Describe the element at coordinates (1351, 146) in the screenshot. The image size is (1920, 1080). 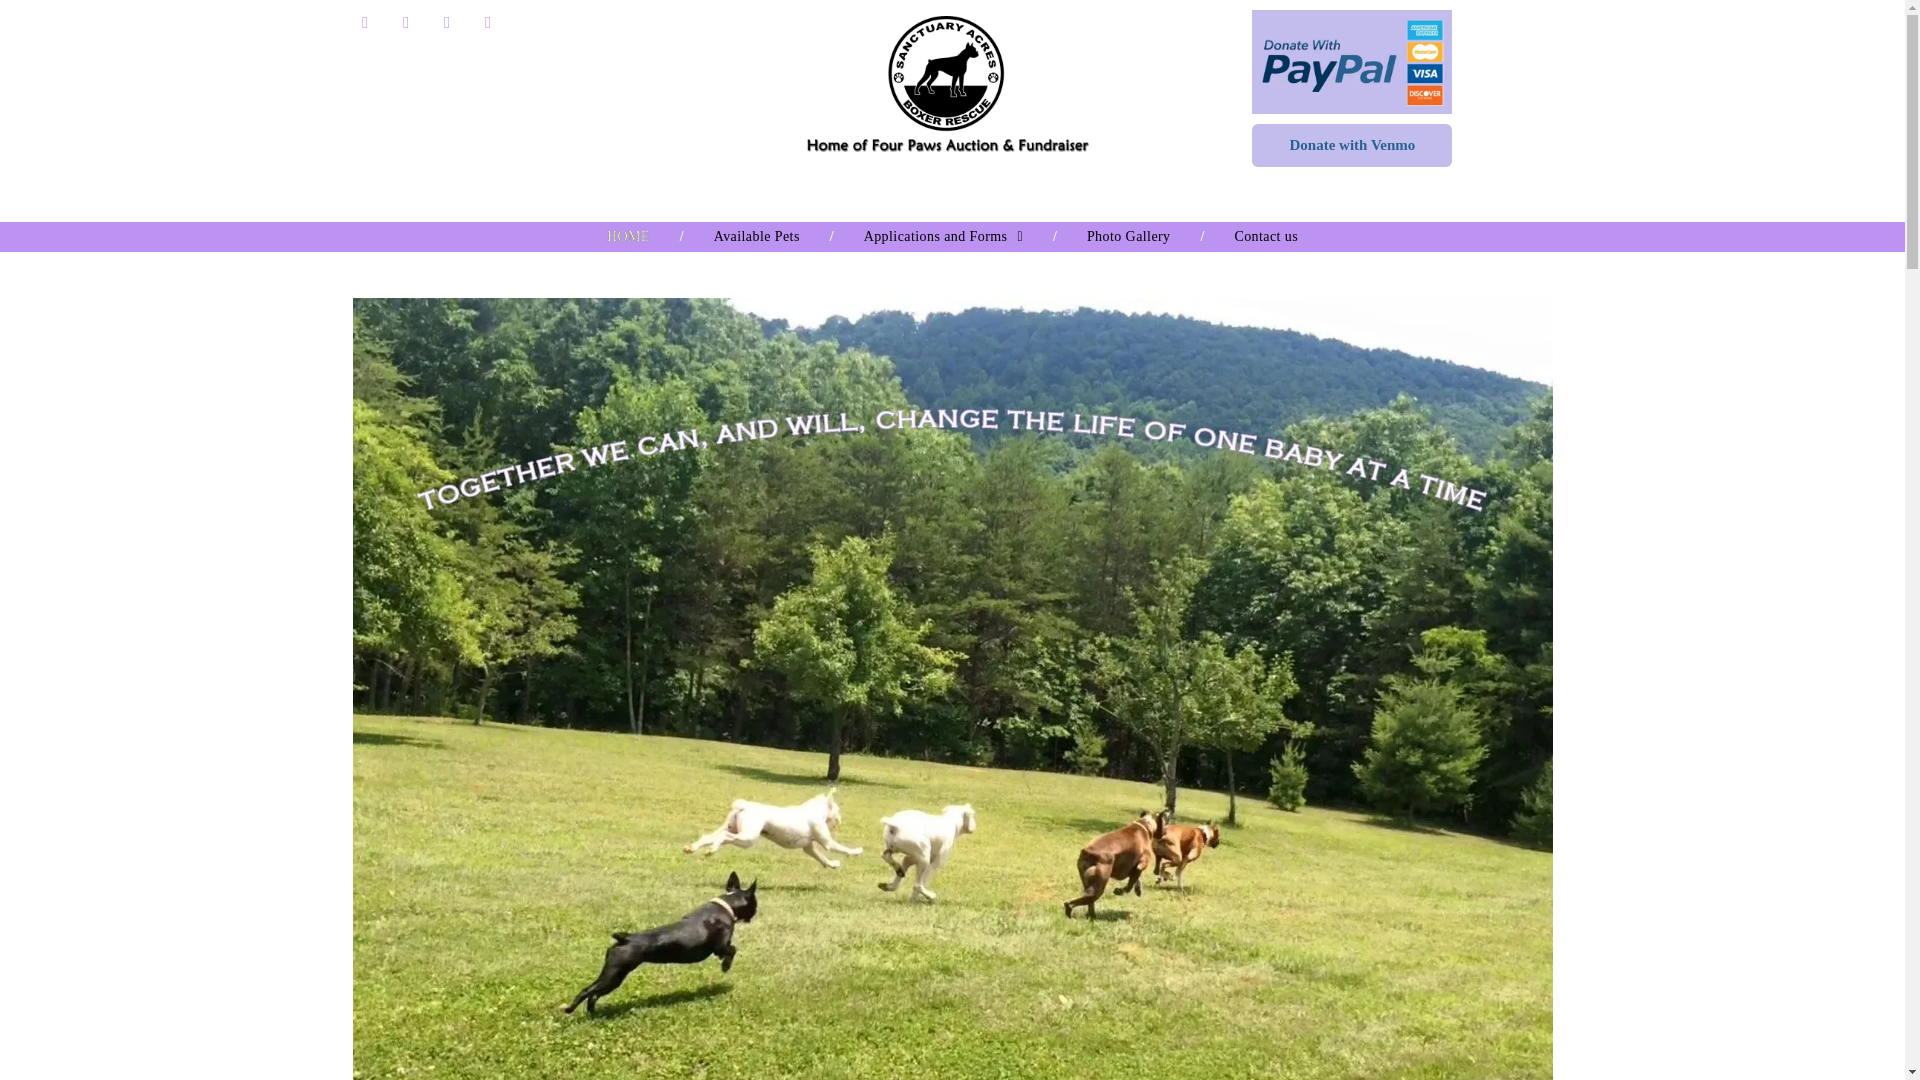
I see `Donate with Venmo` at that location.